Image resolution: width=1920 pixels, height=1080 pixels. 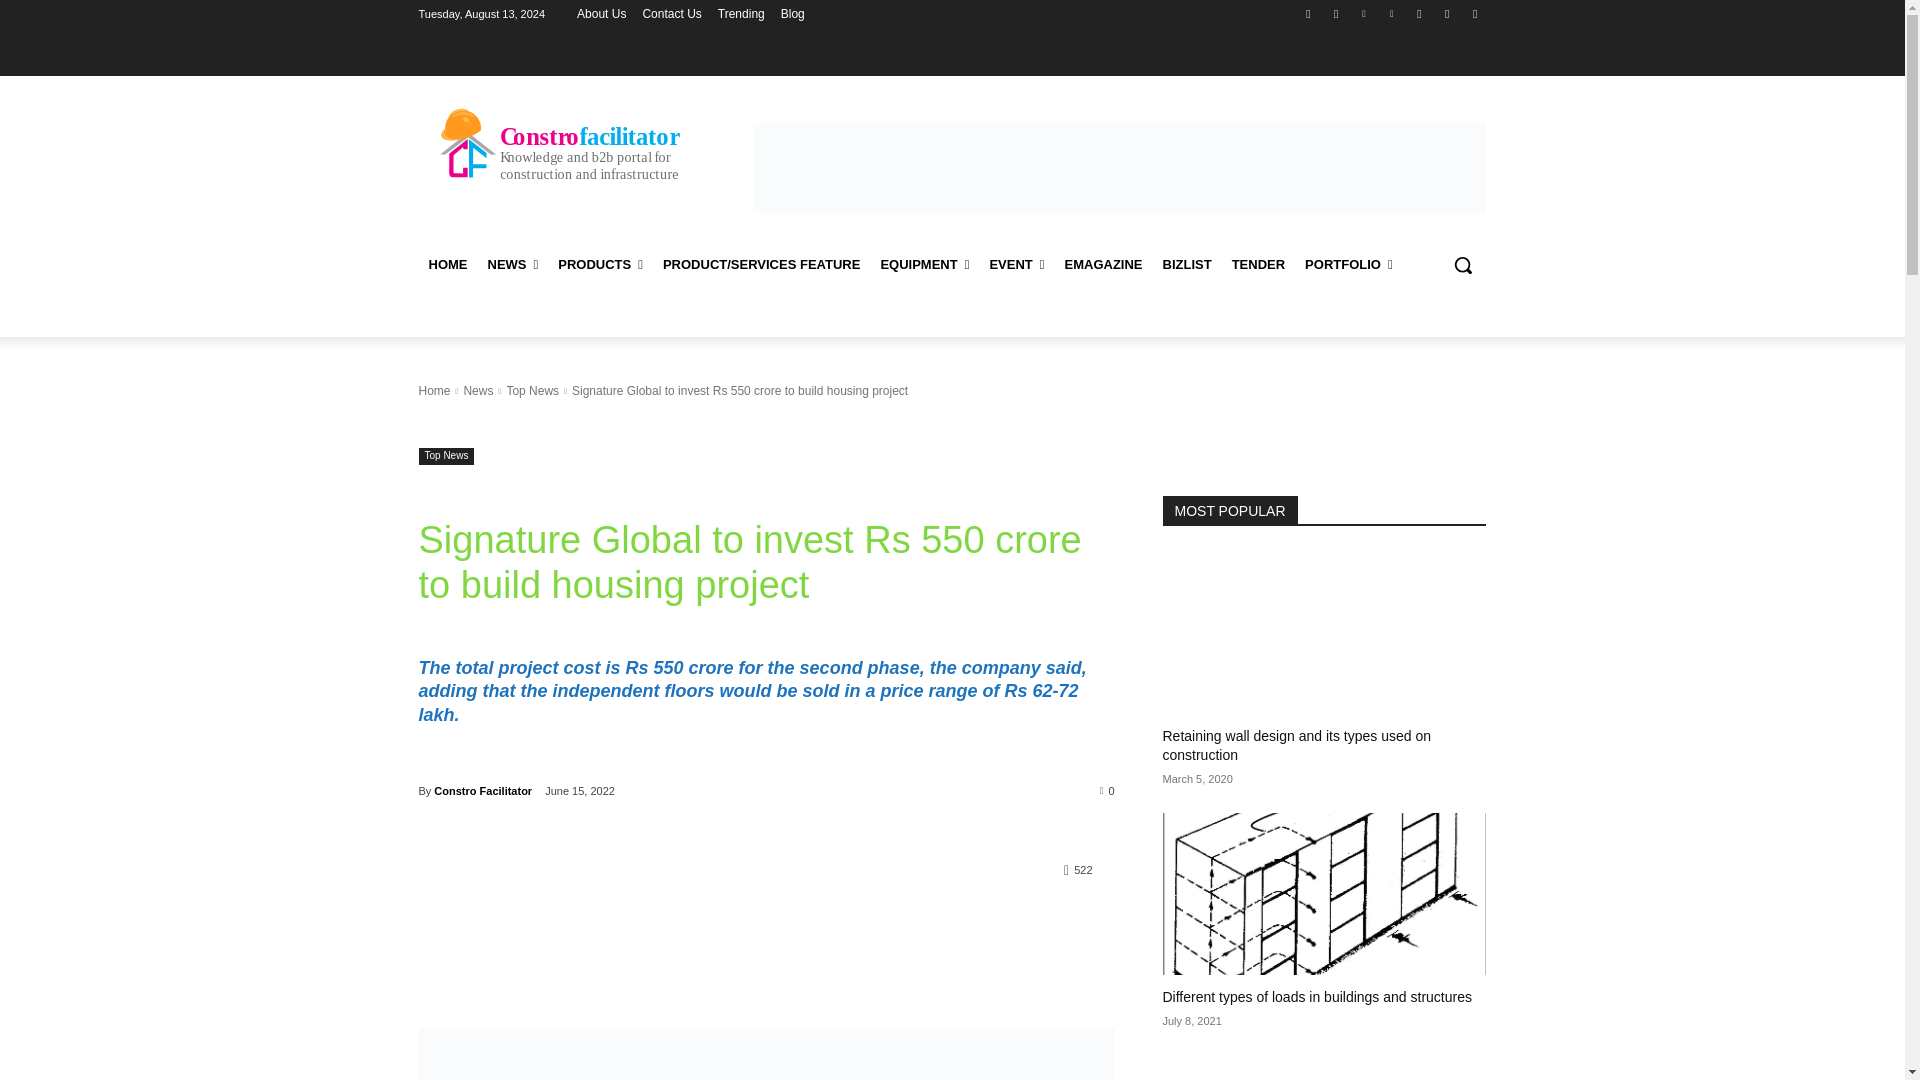 I want to click on Pinterest, so click(x=1392, y=13).